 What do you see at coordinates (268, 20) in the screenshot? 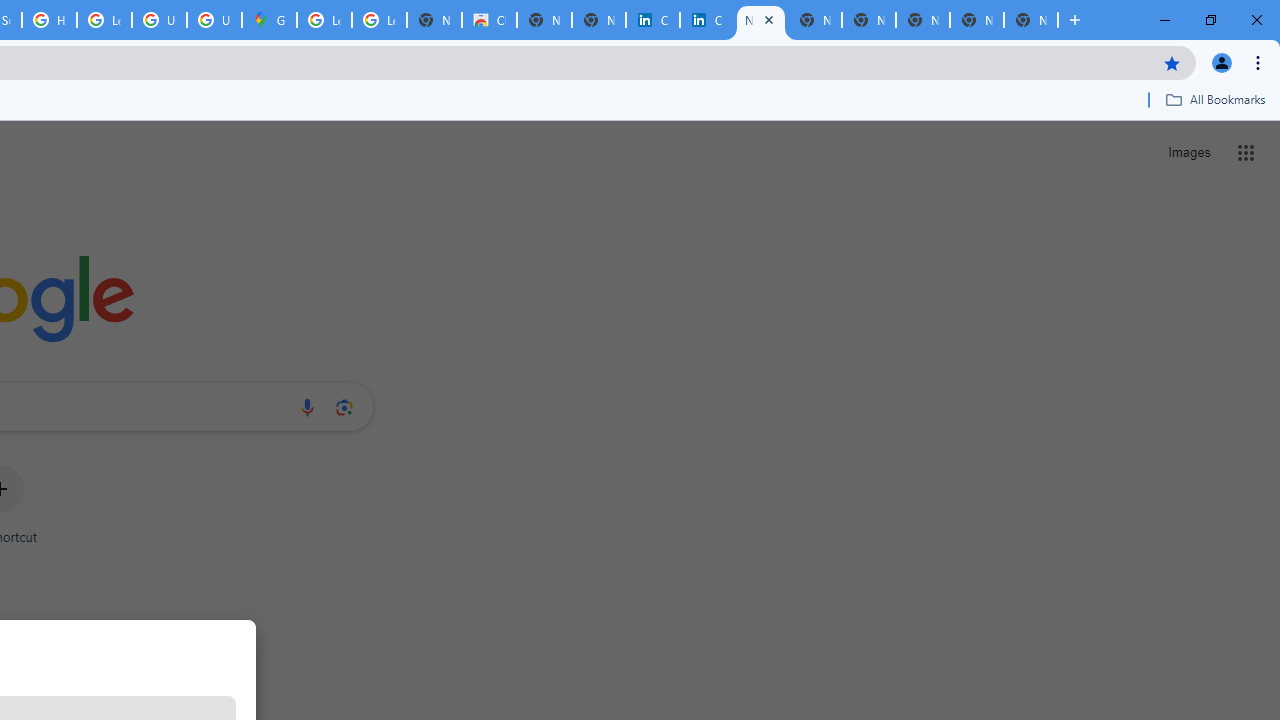
I see `Google Maps` at bounding box center [268, 20].